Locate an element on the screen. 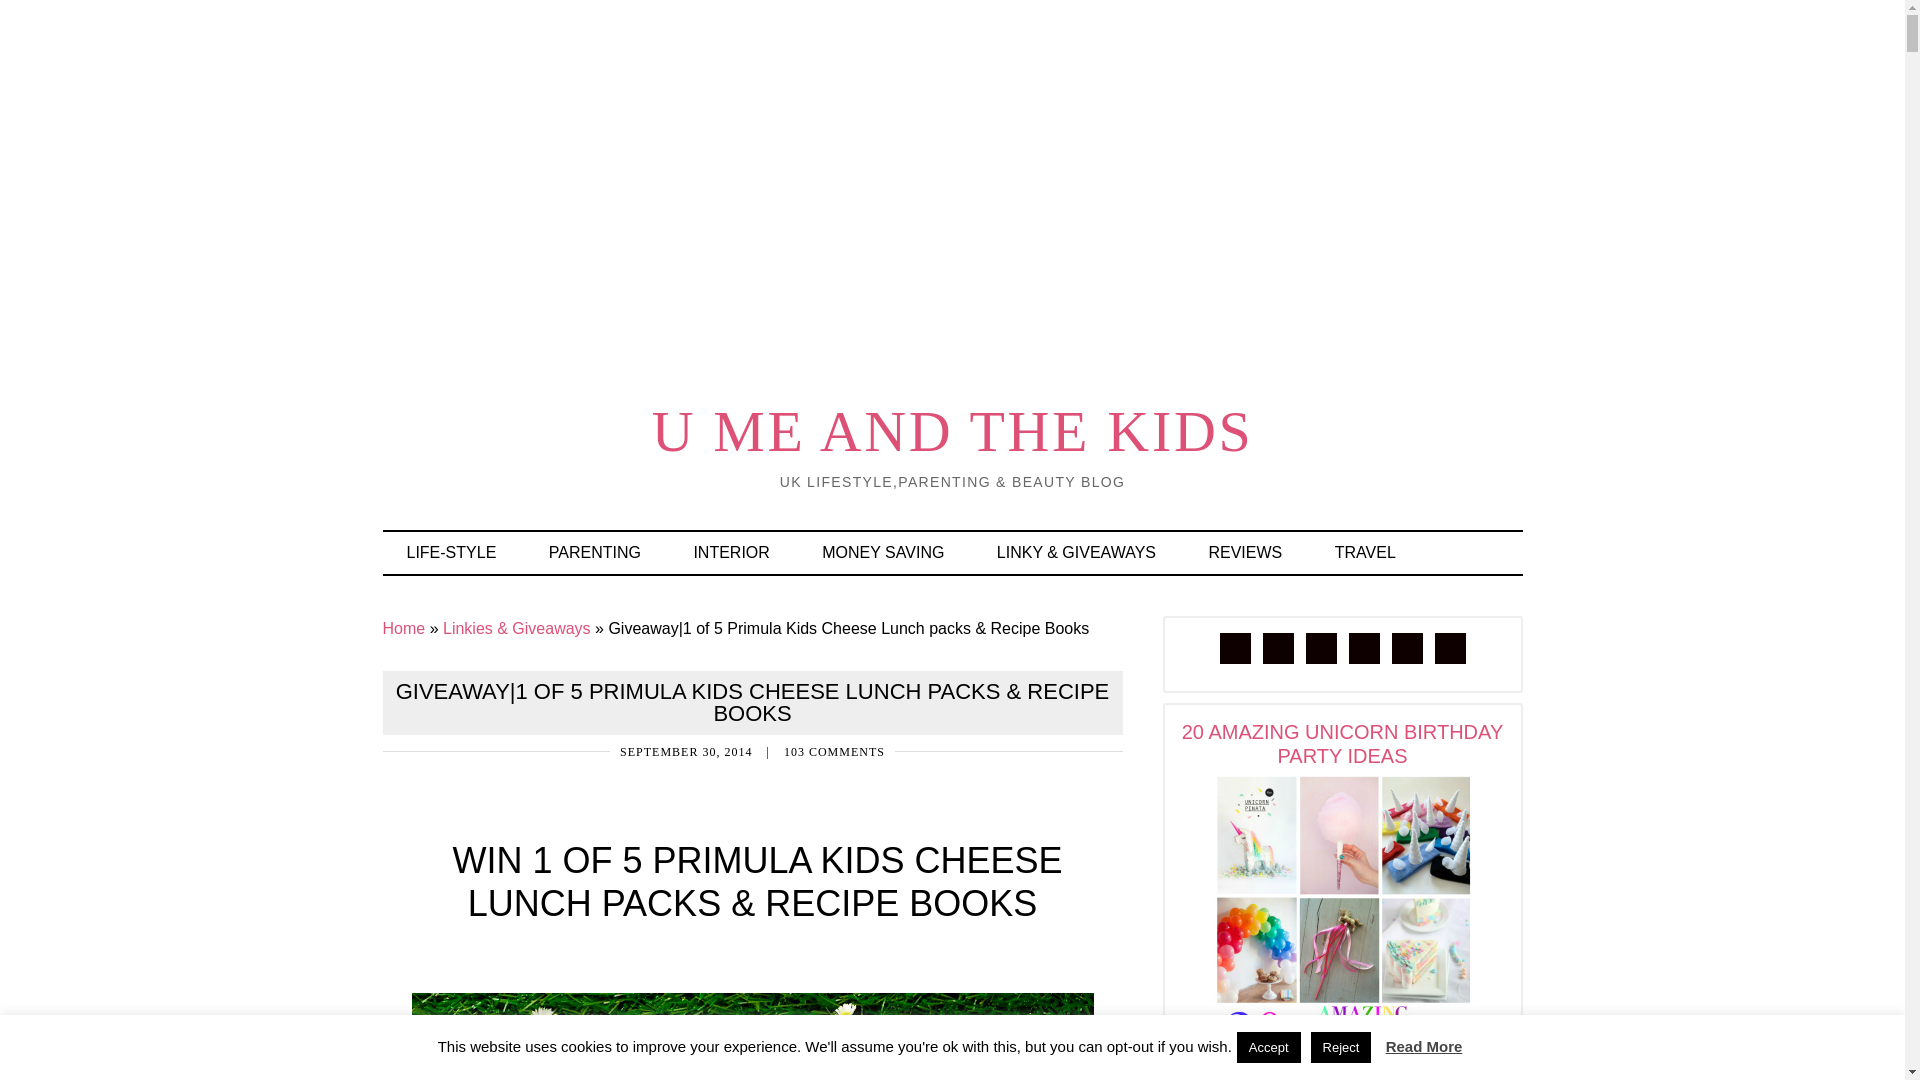 The image size is (1920, 1080). MONEY SAVING is located at coordinates (882, 552).